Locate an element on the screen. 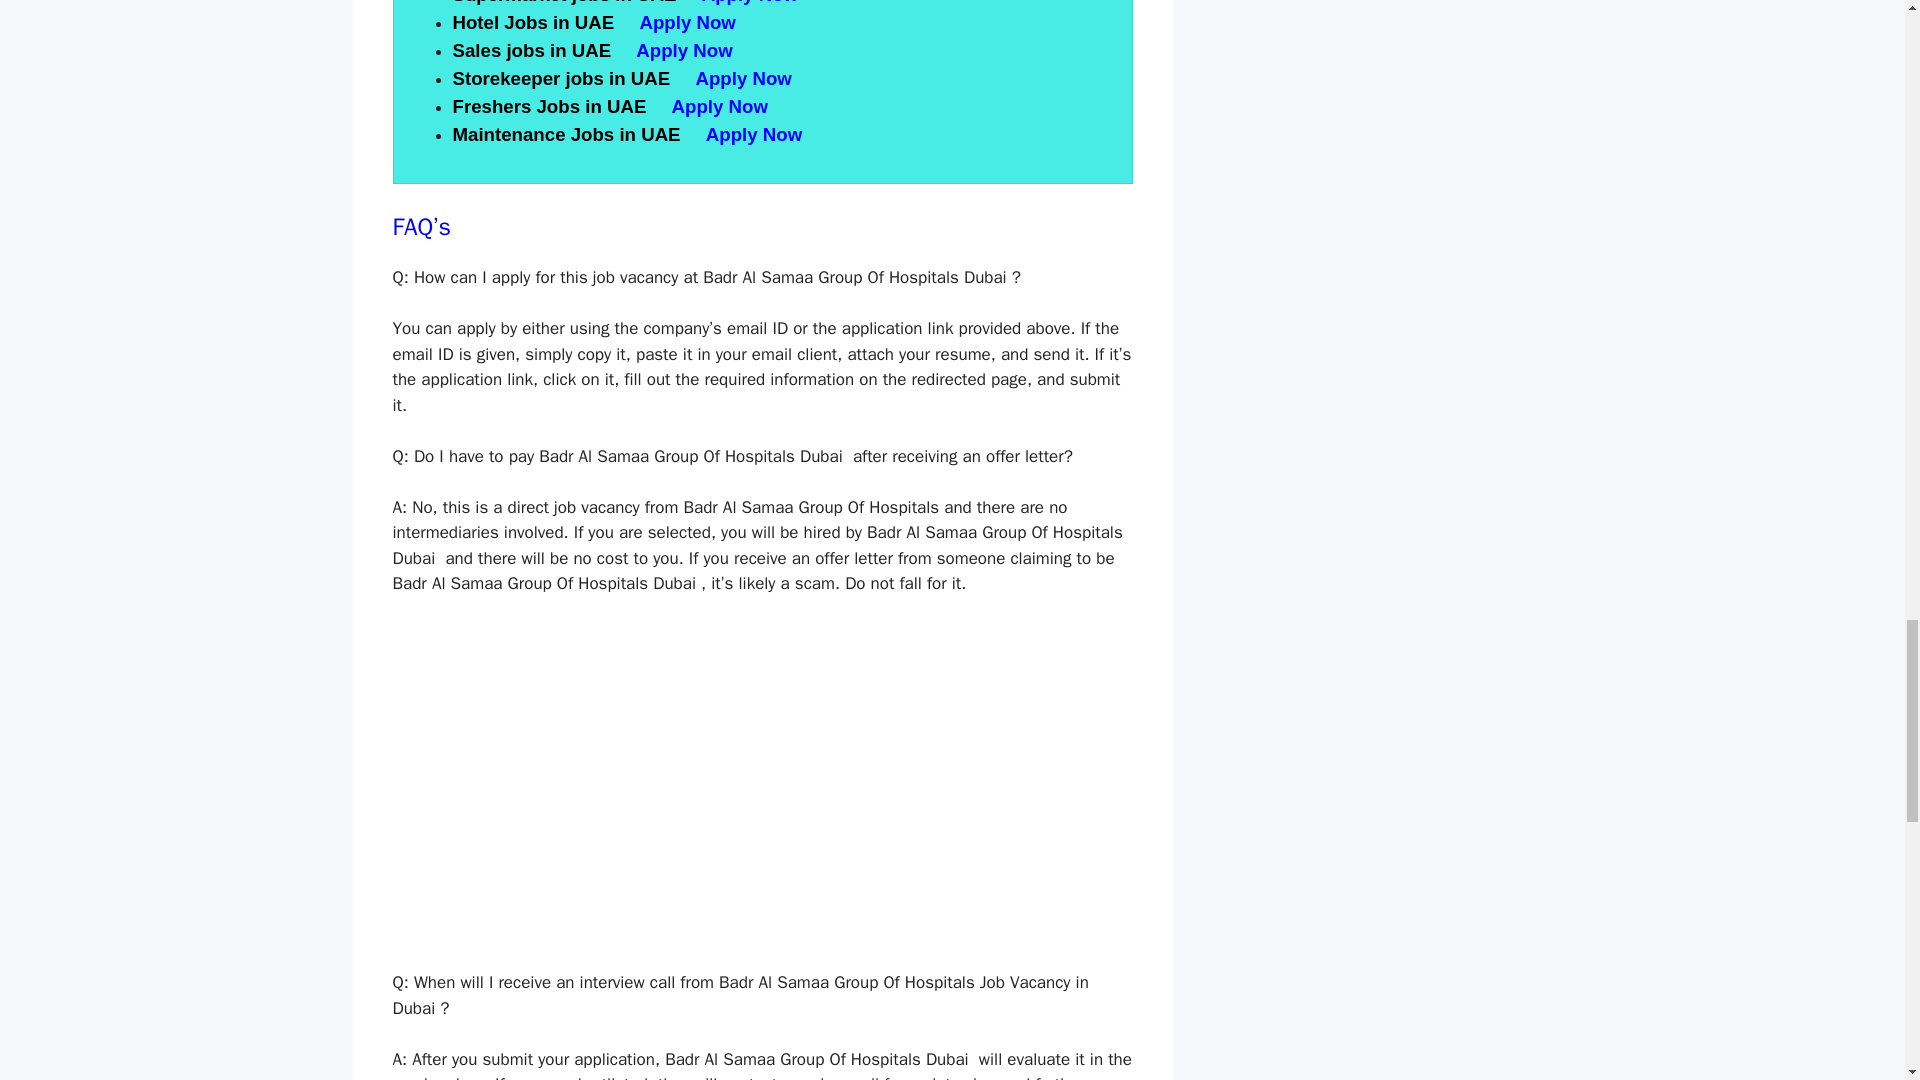  Apply Now  is located at coordinates (746, 78).